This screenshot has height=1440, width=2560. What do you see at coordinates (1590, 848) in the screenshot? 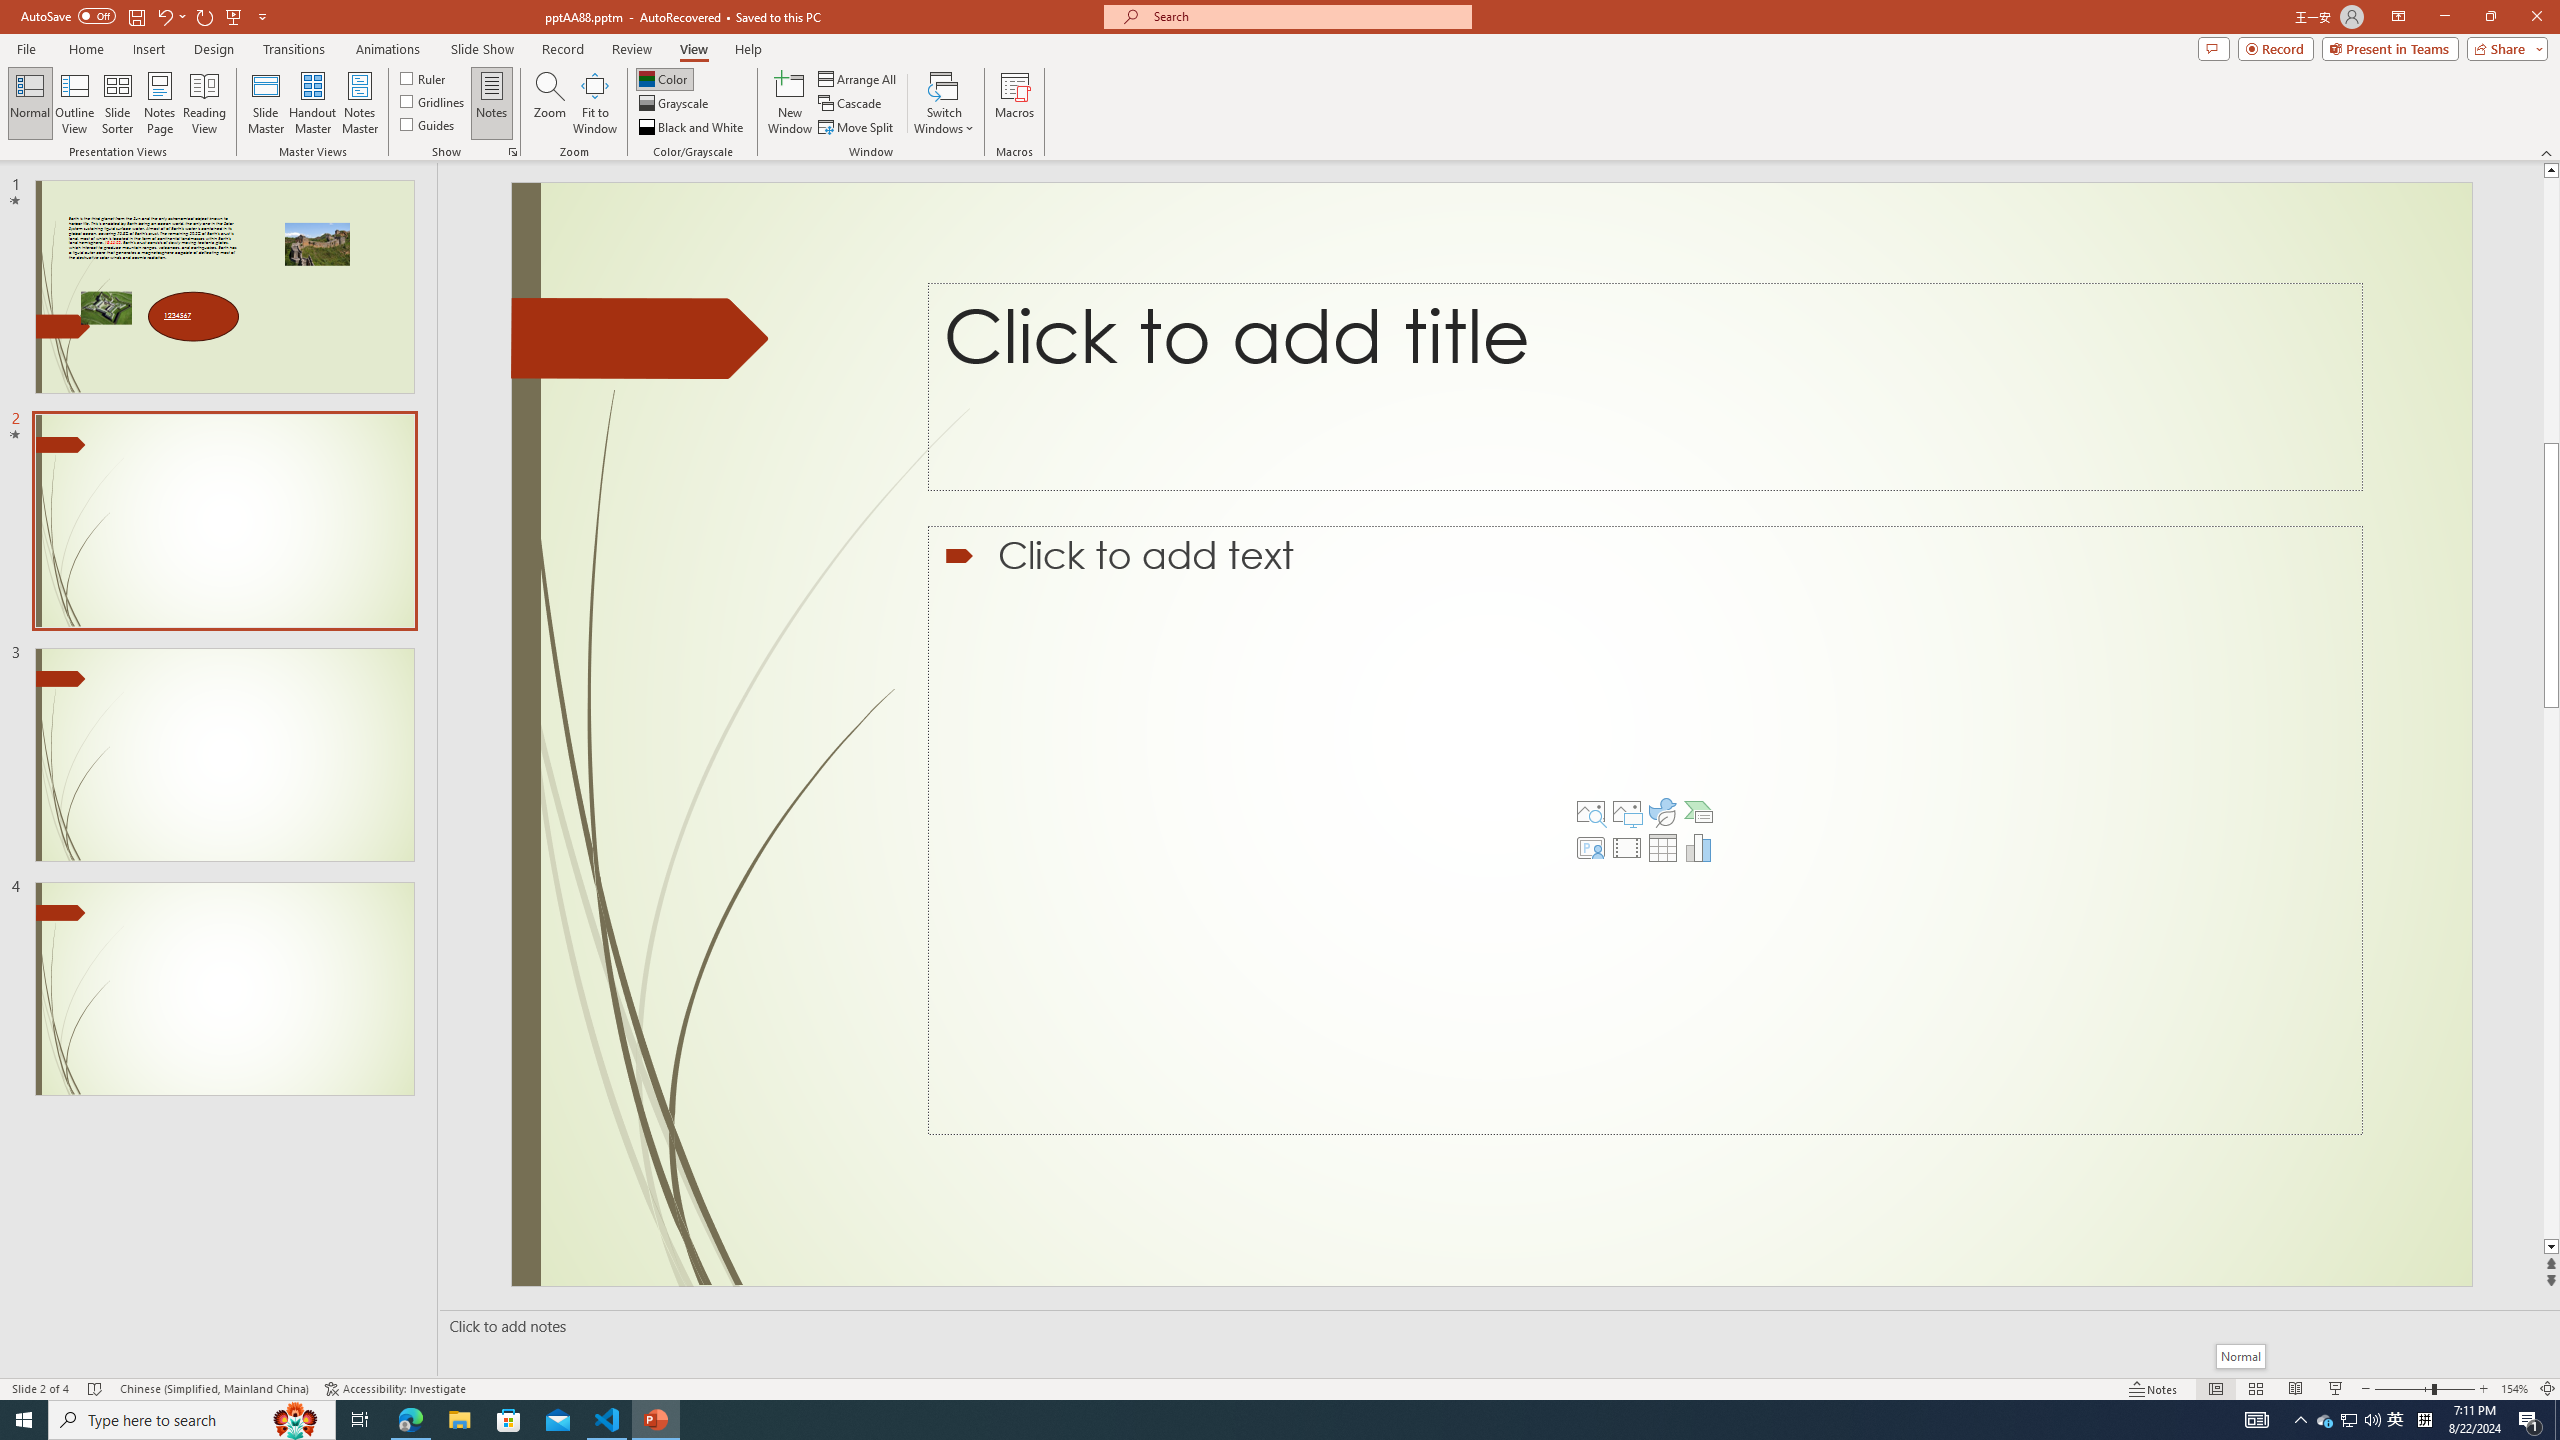
I see `Insert Cameo` at bounding box center [1590, 848].